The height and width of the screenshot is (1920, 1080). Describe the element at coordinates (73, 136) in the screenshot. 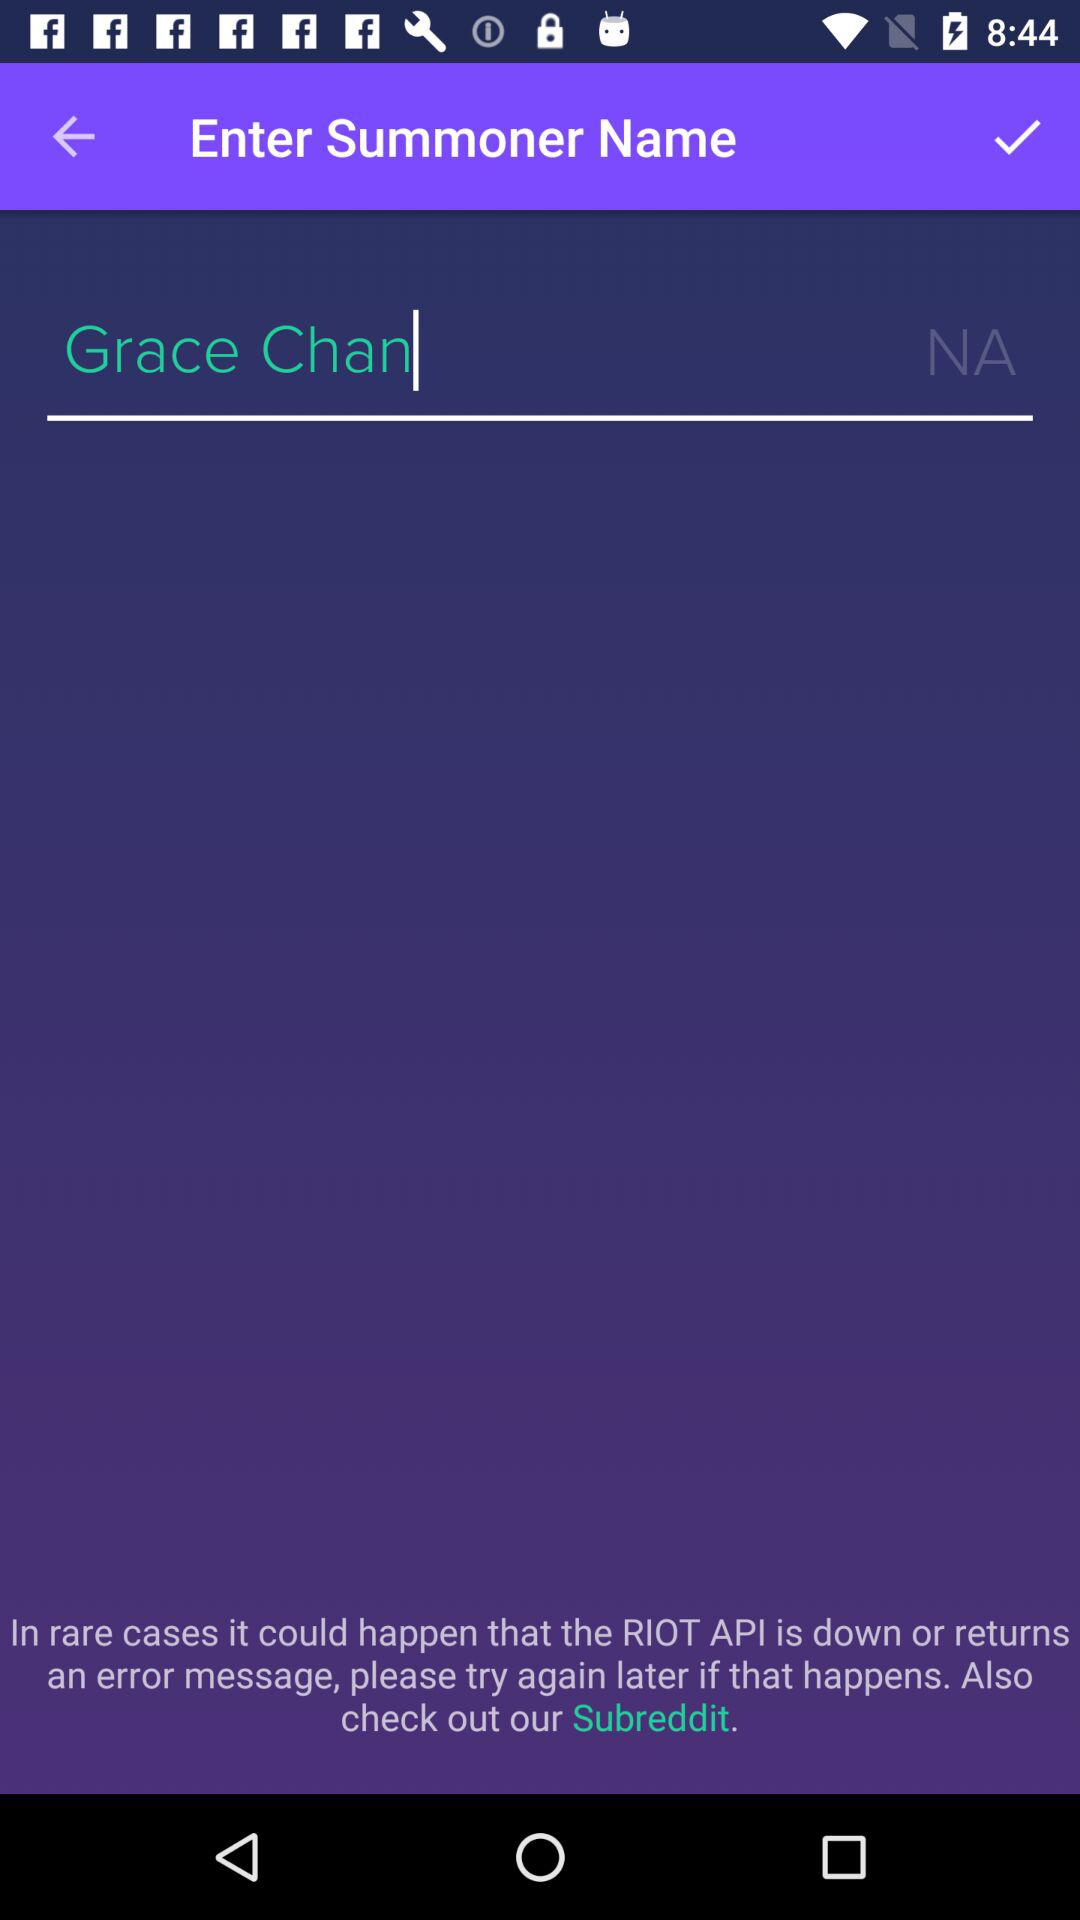

I see `choose the item to the left of the enter summoner name` at that location.